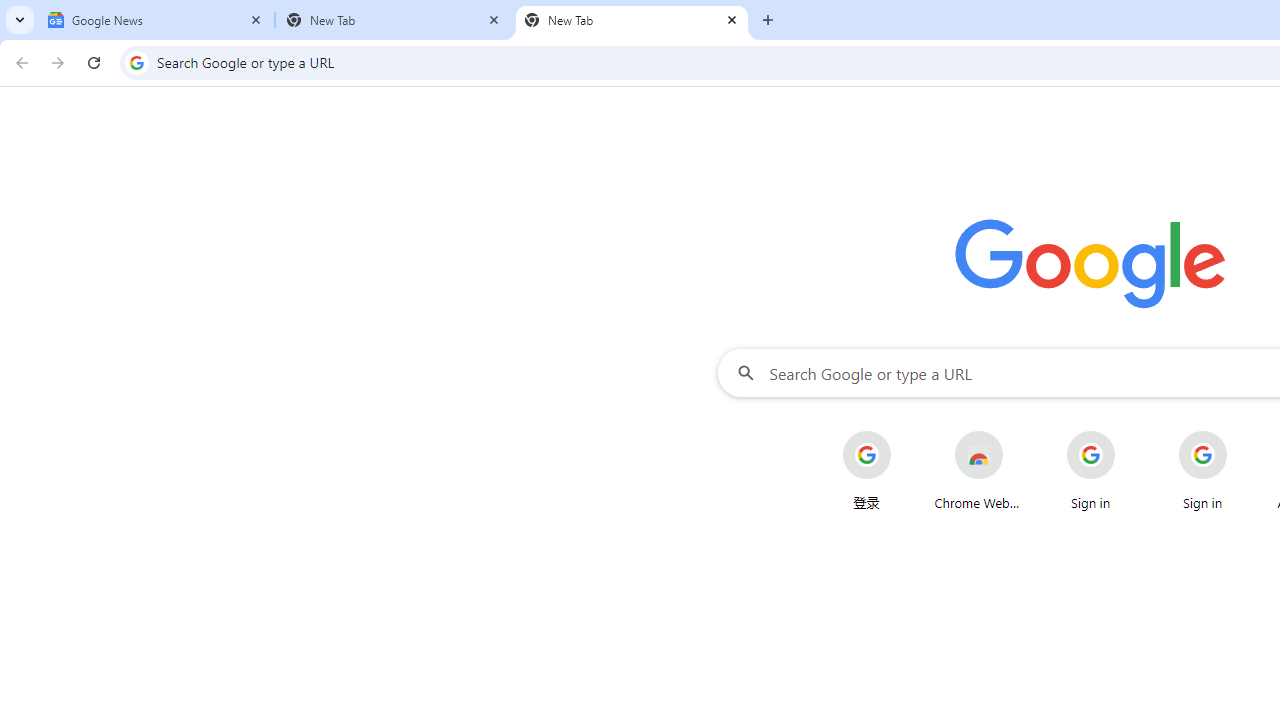 Image resolution: width=1280 pixels, height=720 pixels. Describe the element at coordinates (632, 20) in the screenshot. I see `New Tab` at that location.